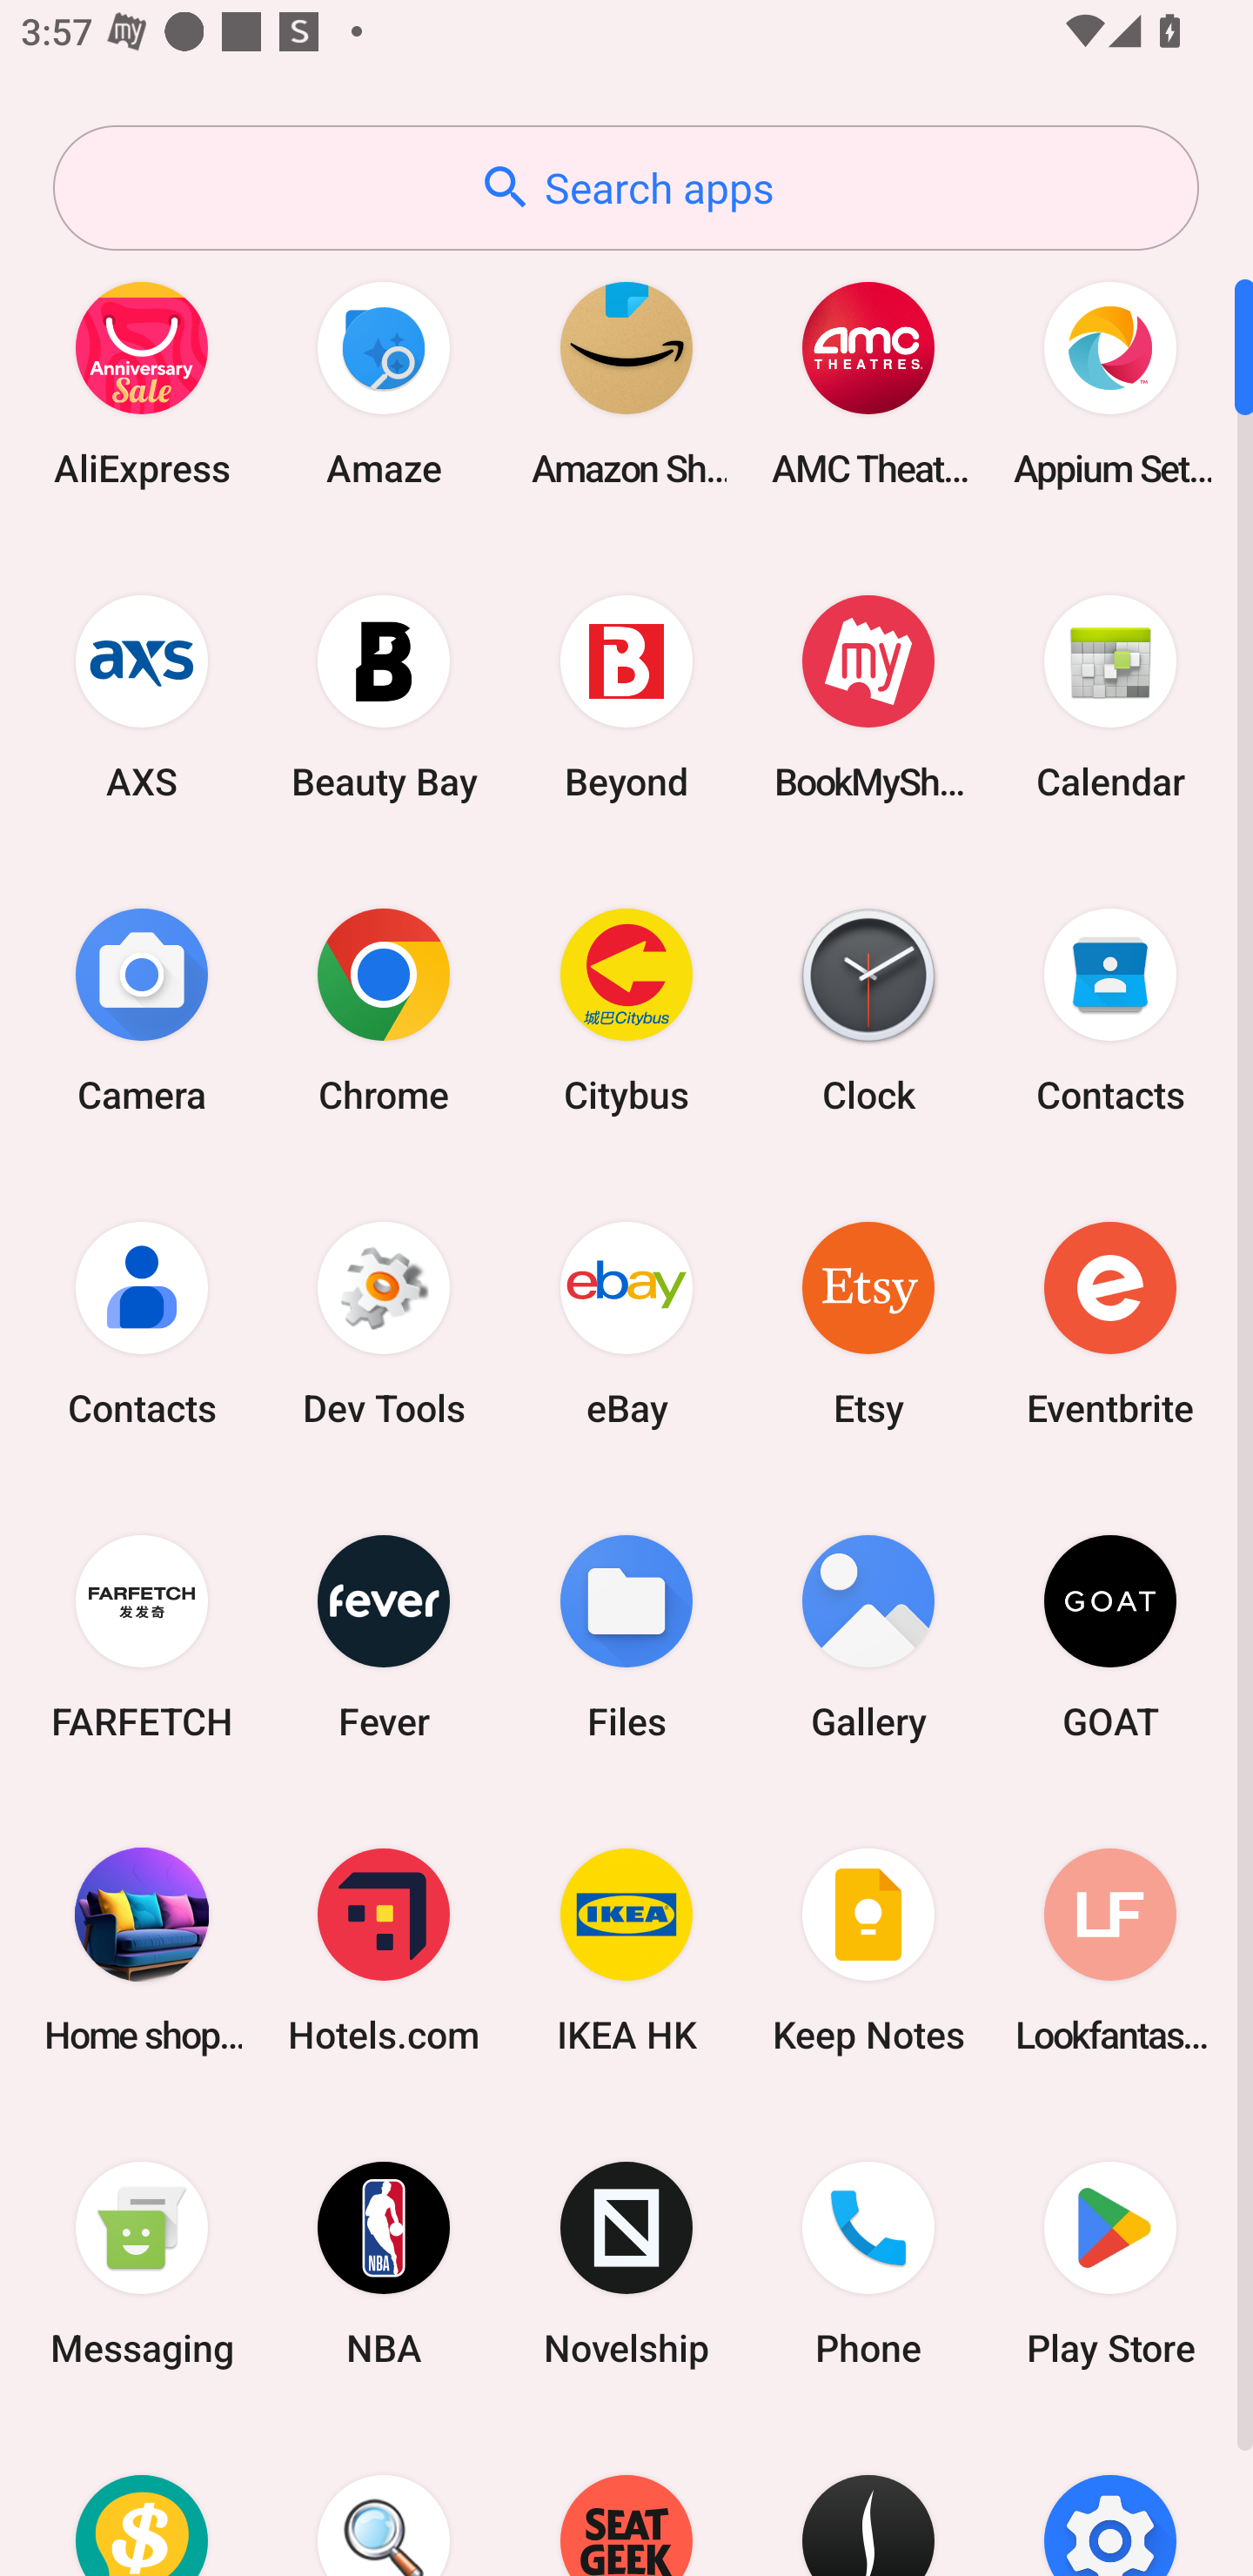 The height and width of the screenshot is (2576, 1253). Describe the element at coordinates (1110, 1949) in the screenshot. I see `Lookfantastic` at that location.